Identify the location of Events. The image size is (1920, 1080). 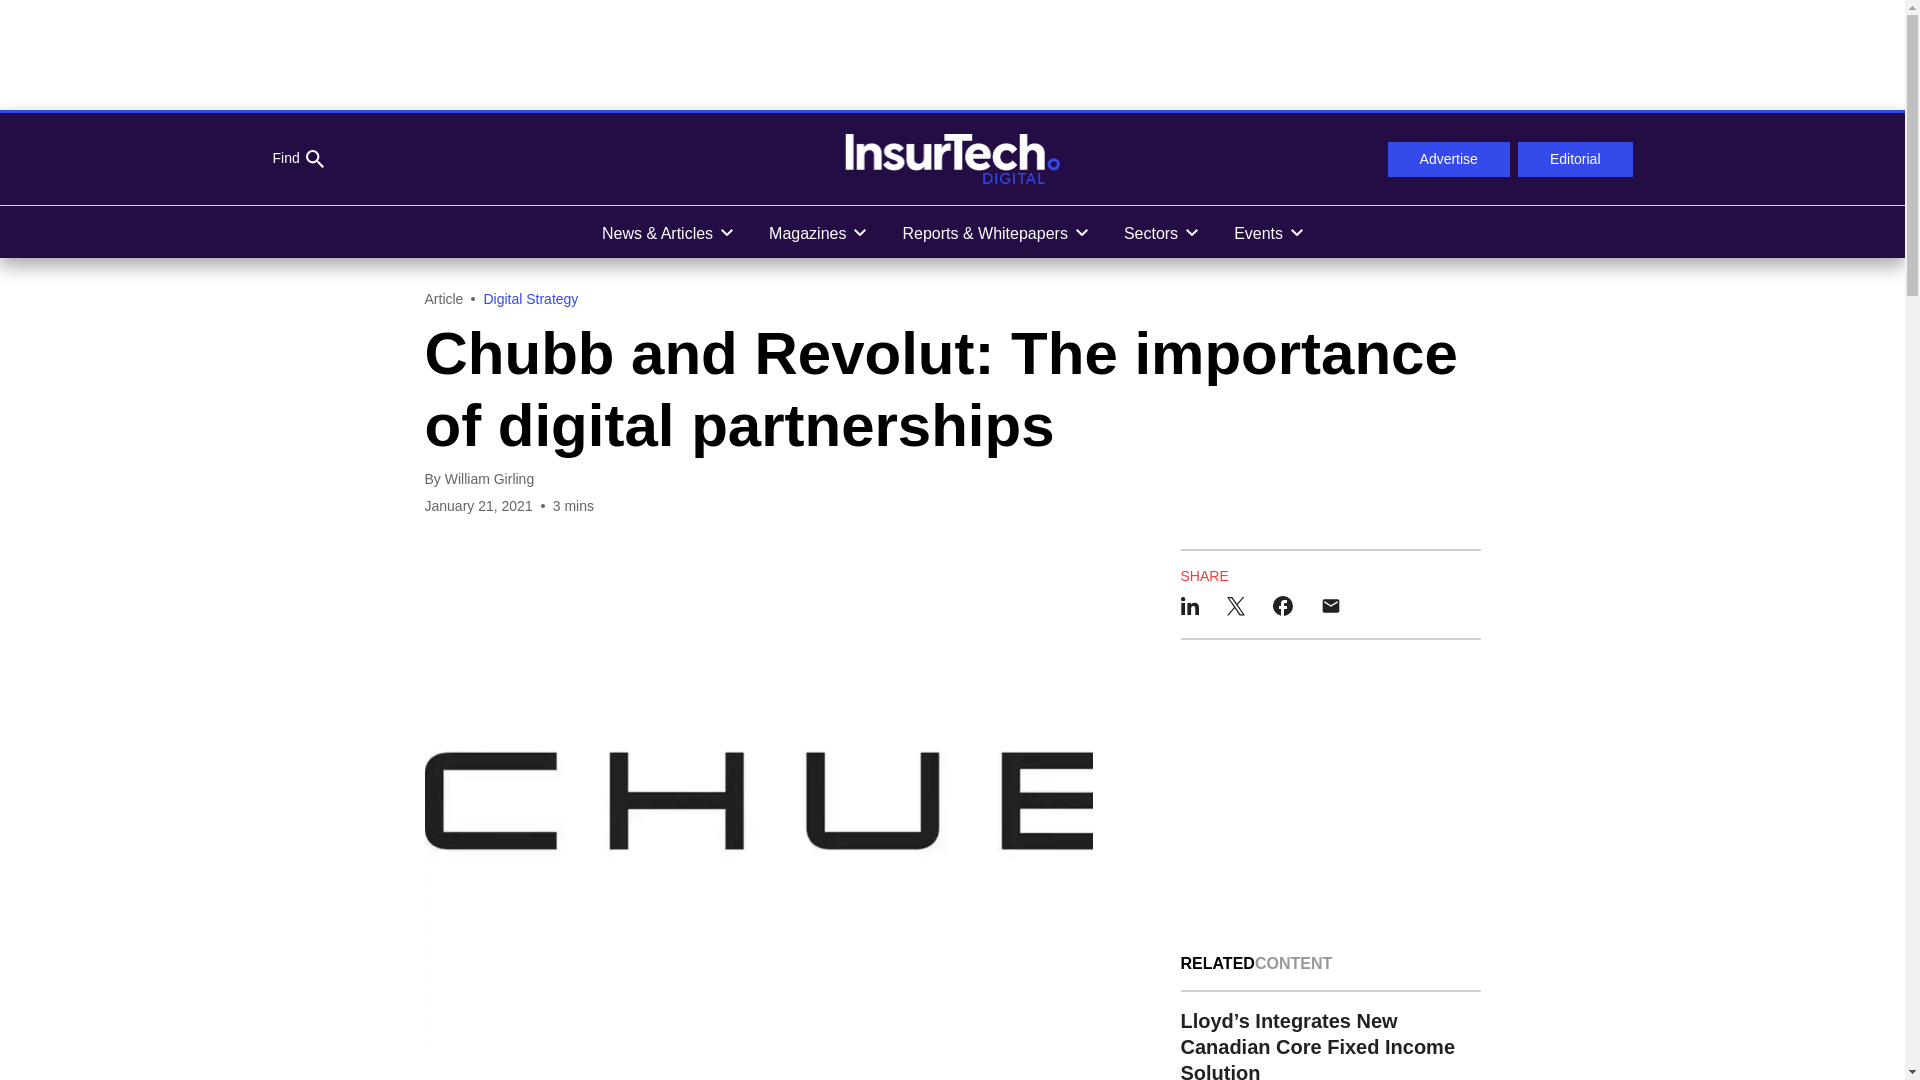
(1268, 232).